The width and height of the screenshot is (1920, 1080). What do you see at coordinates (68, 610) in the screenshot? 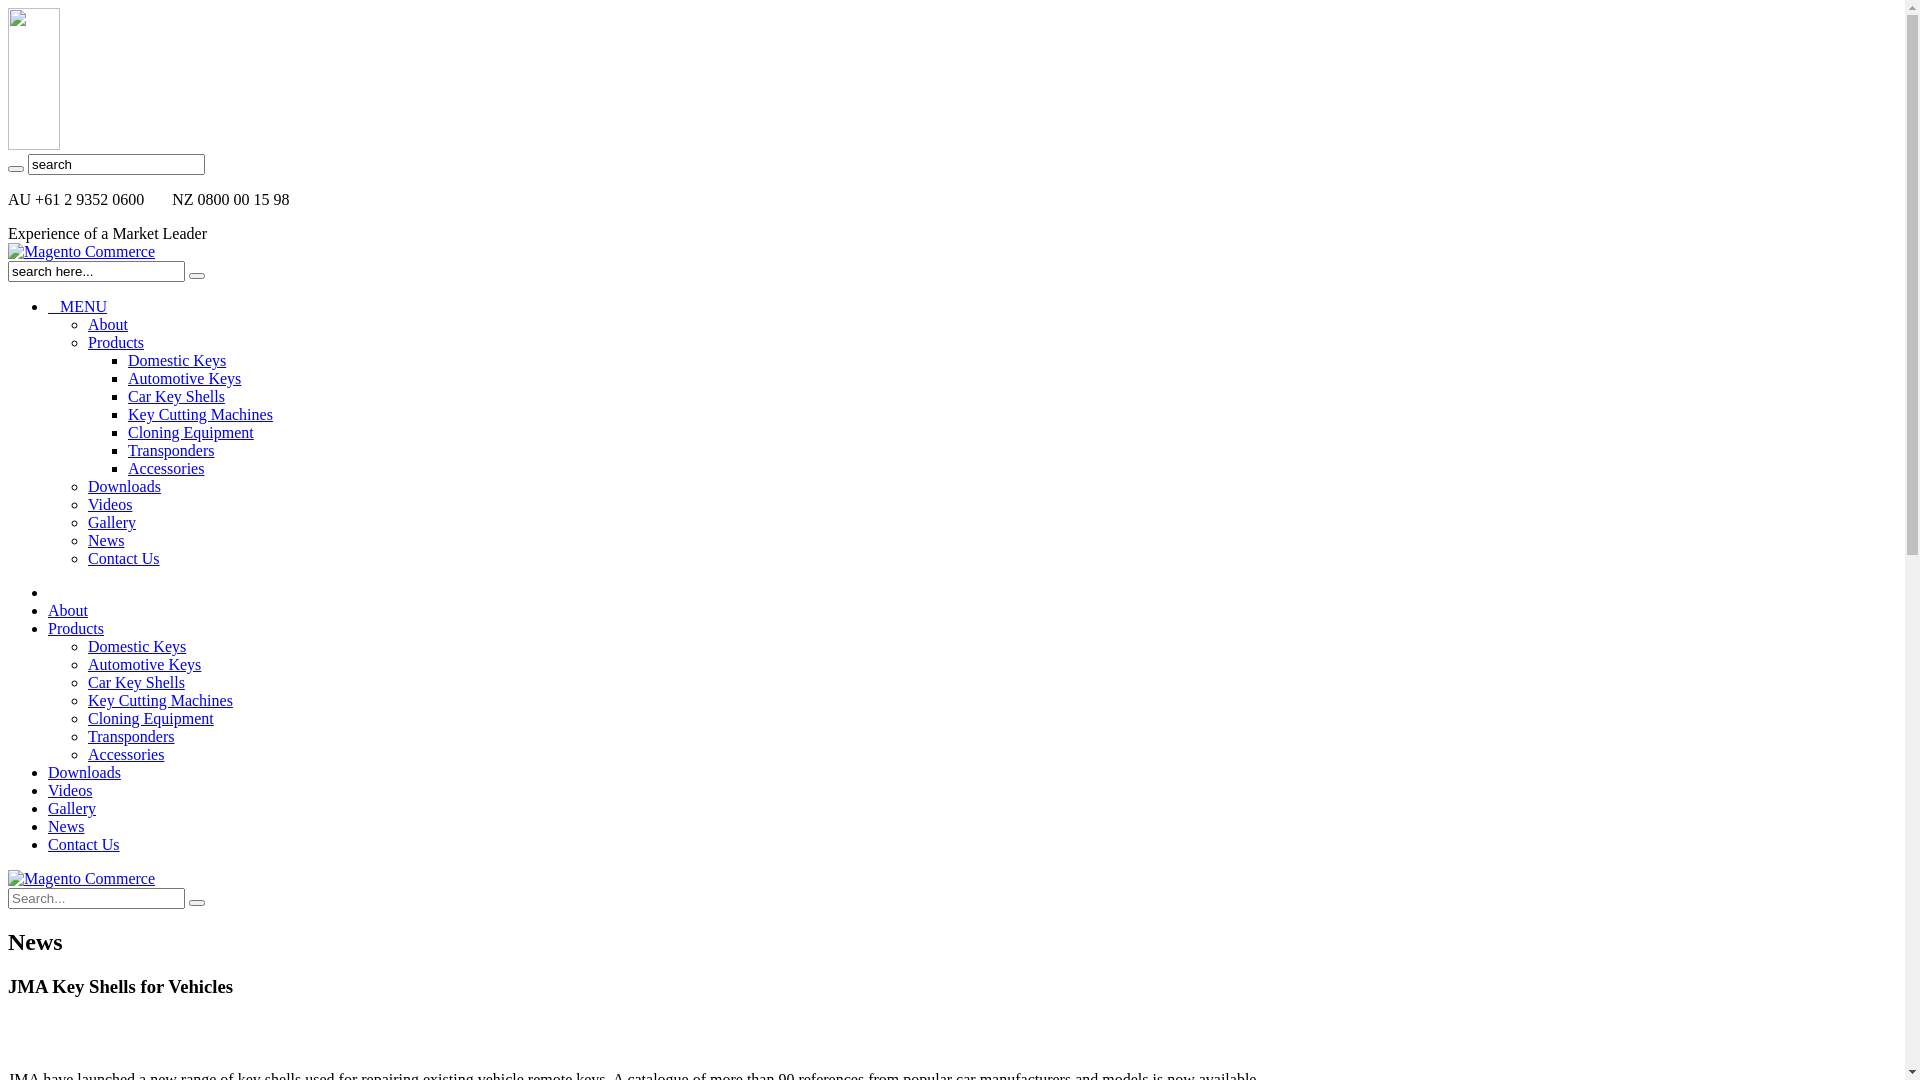
I see `About` at bounding box center [68, 610].